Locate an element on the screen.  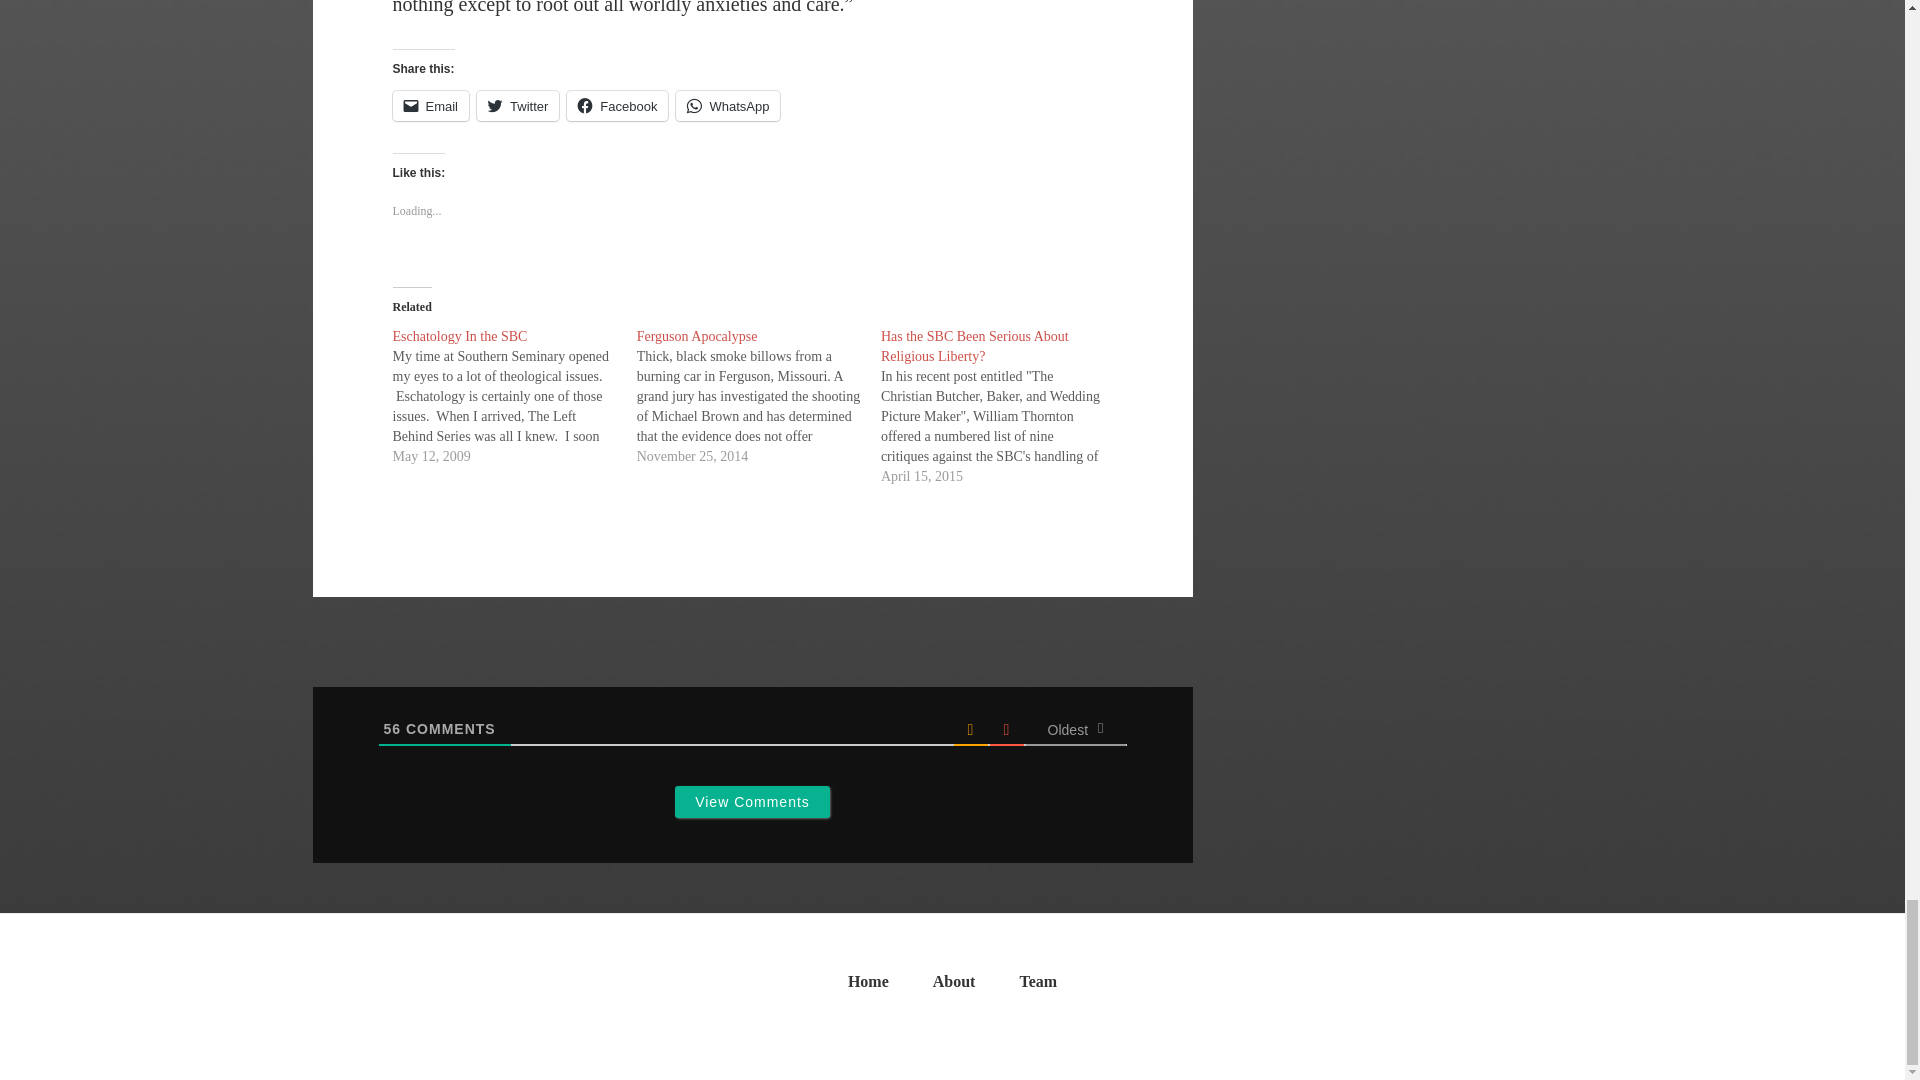
Facebook is located at coordinates (617, 105).